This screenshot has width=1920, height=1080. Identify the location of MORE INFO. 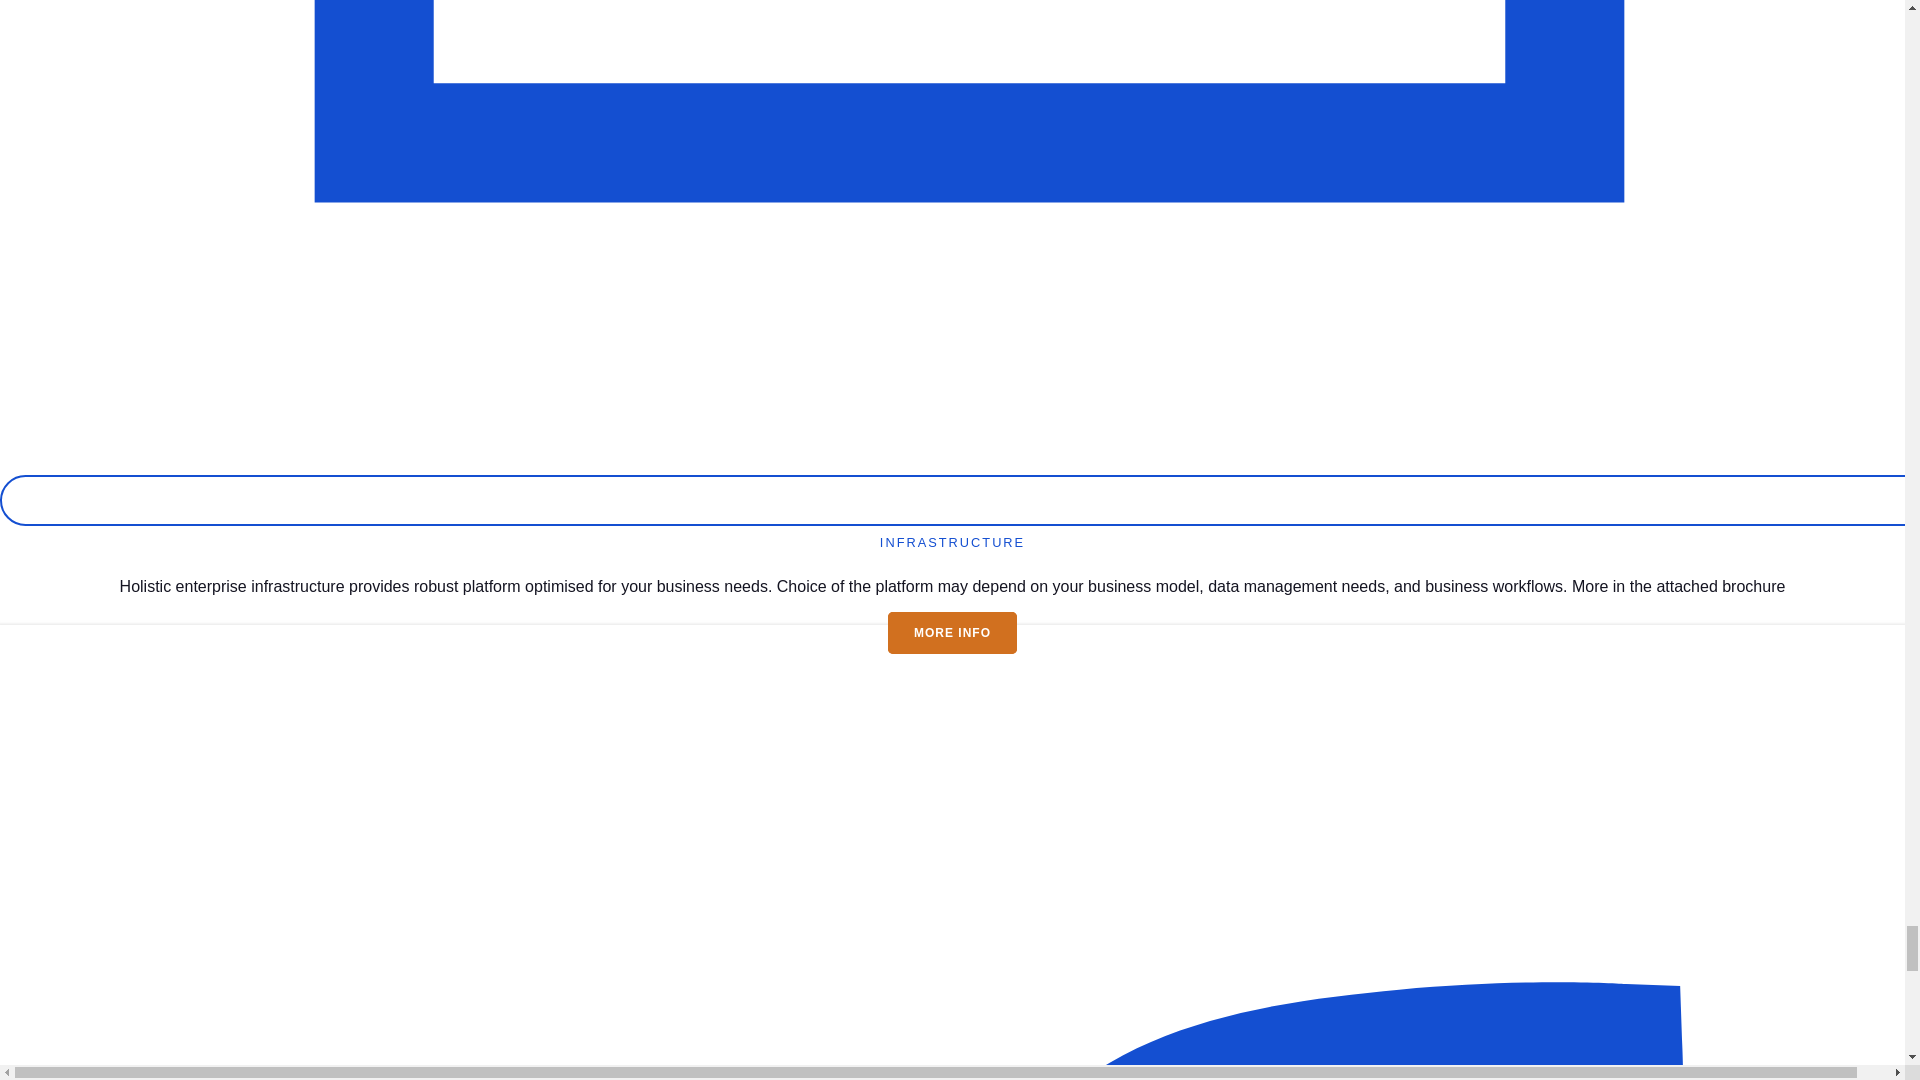
(952, 633).